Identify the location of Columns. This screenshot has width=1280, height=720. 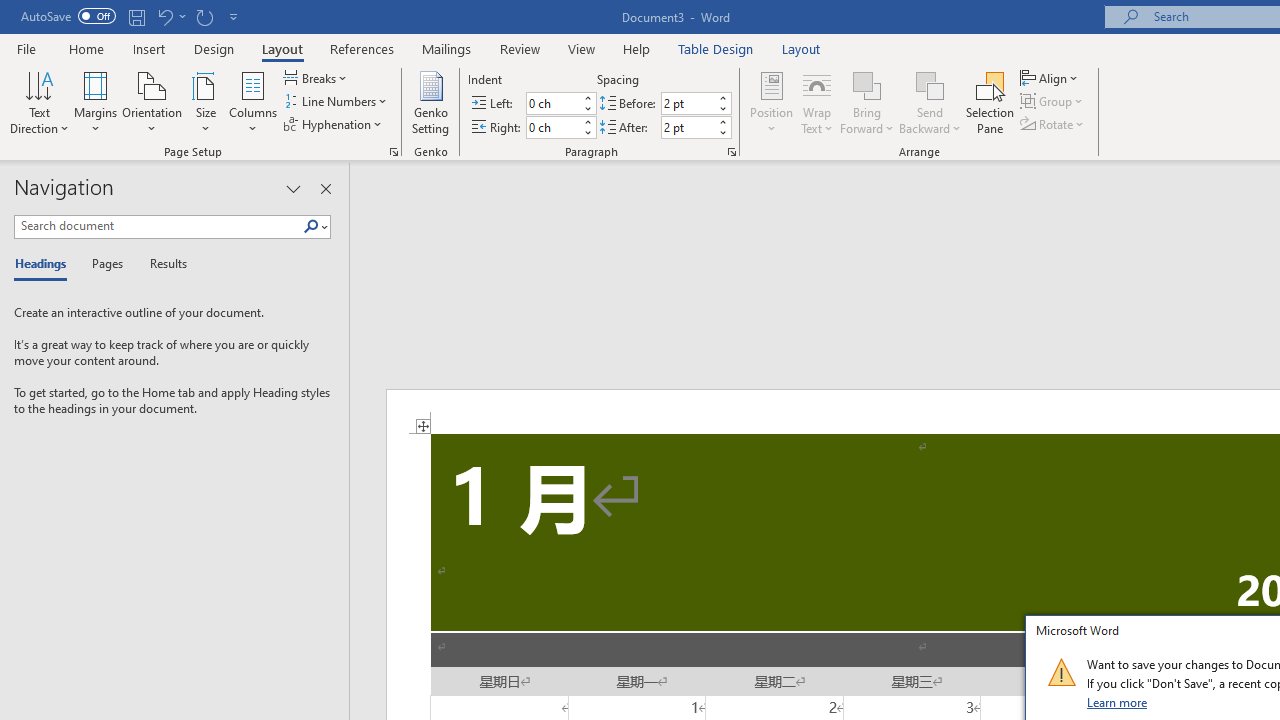
(253, 102).